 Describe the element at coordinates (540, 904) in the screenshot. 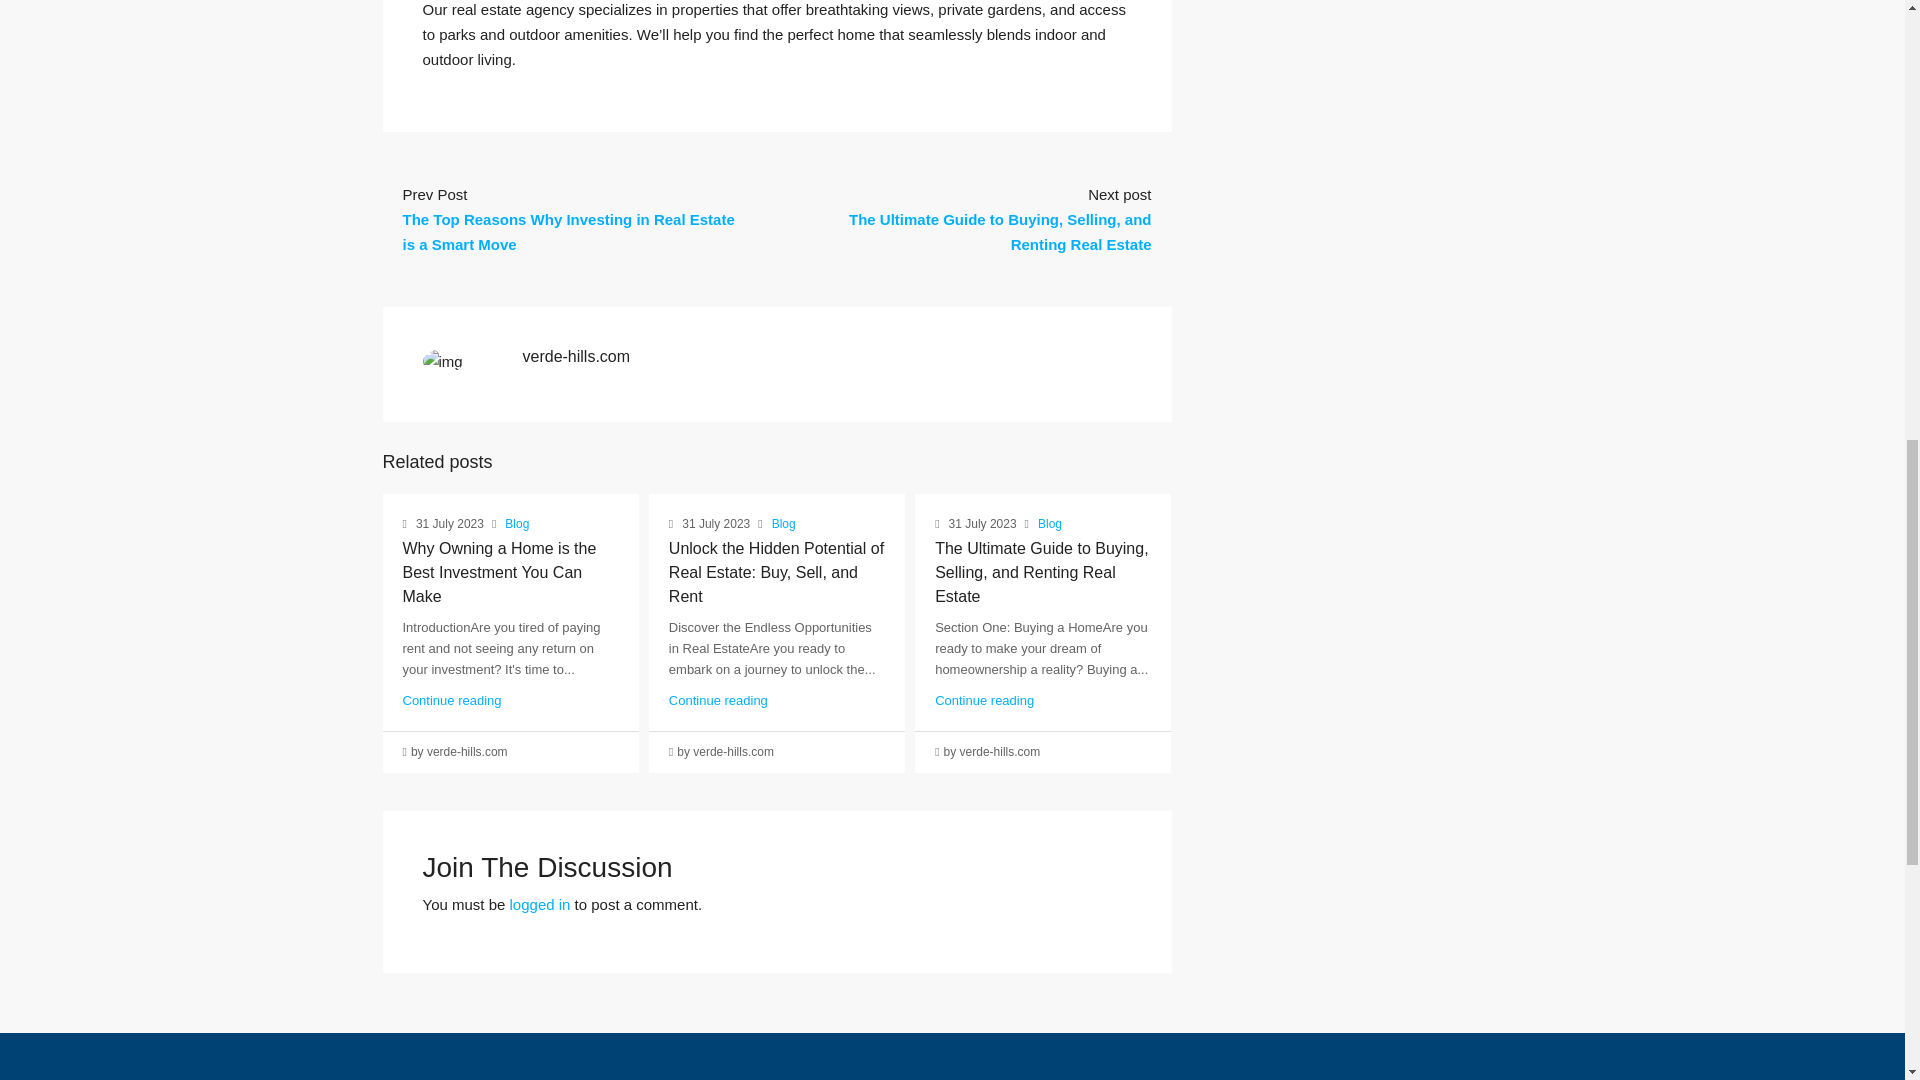

I see `logged in` at that location.